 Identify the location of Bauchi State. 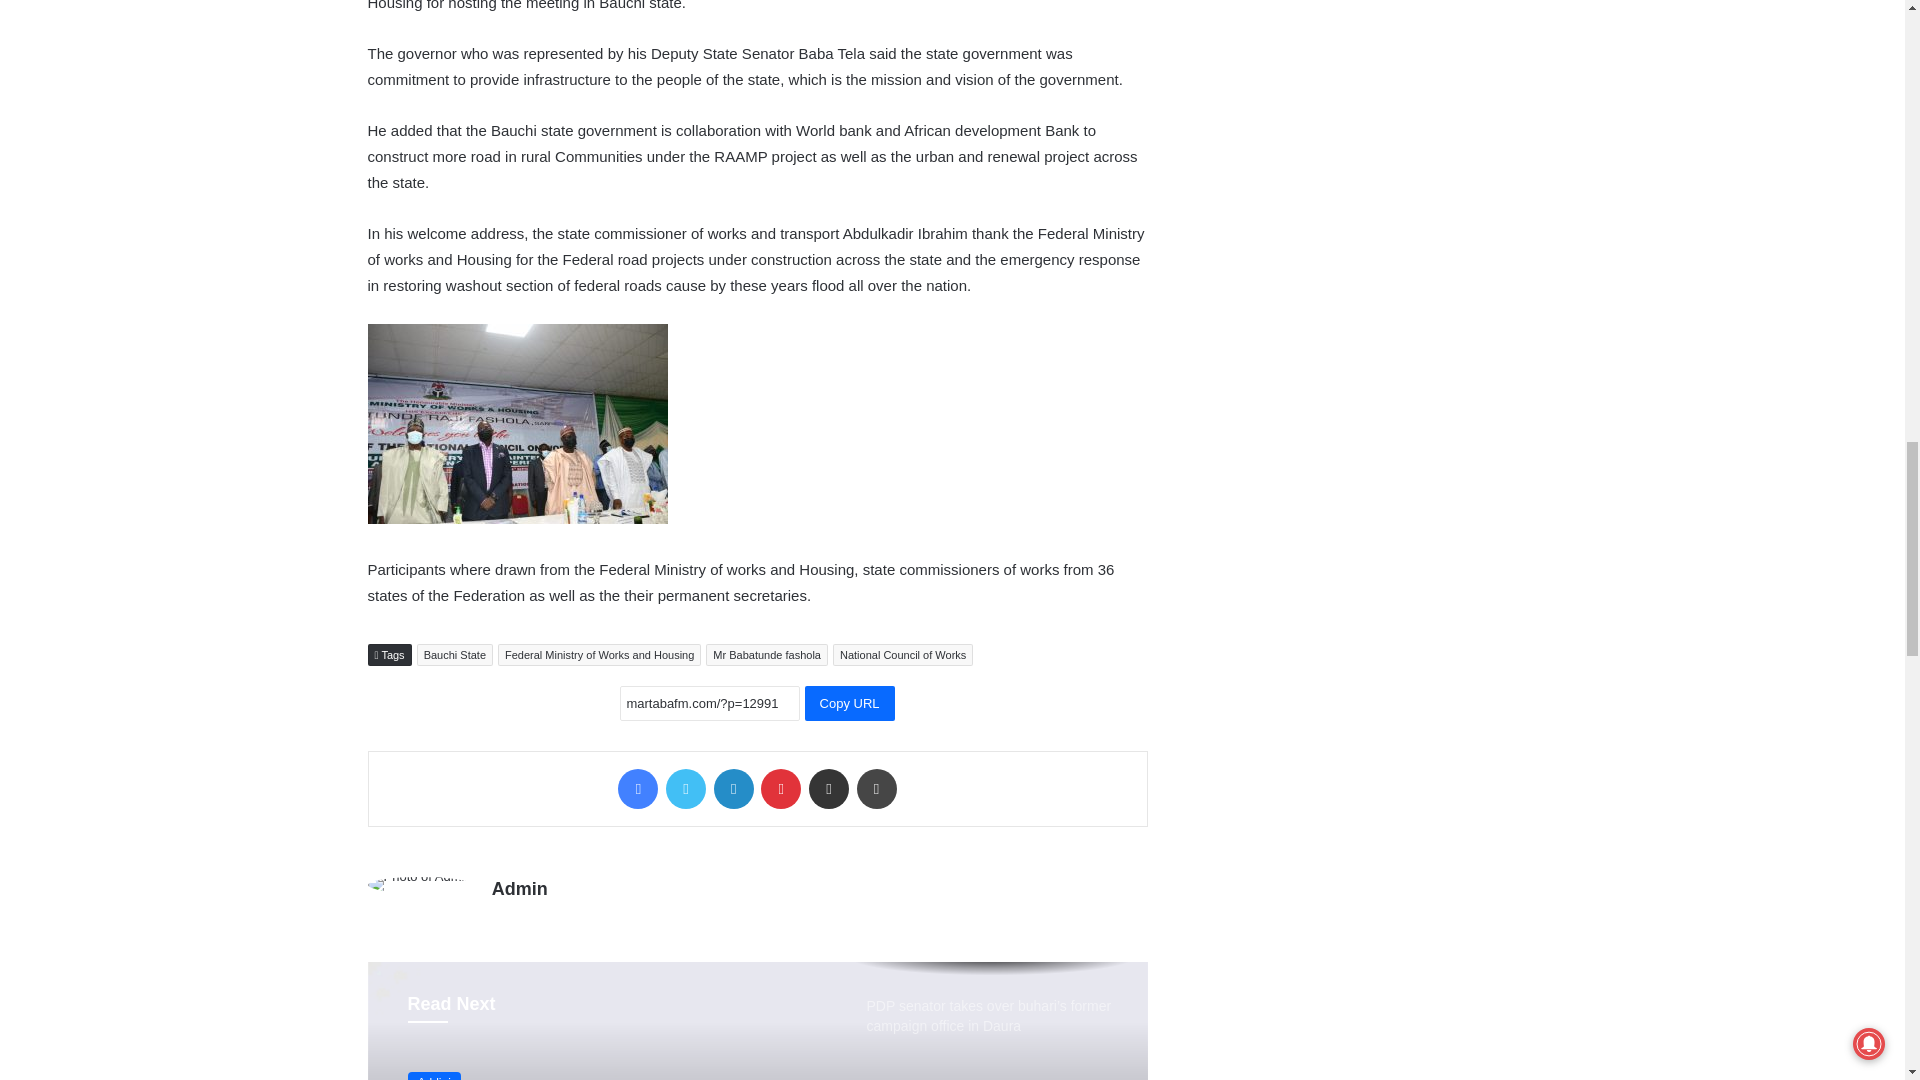
(454, 654).